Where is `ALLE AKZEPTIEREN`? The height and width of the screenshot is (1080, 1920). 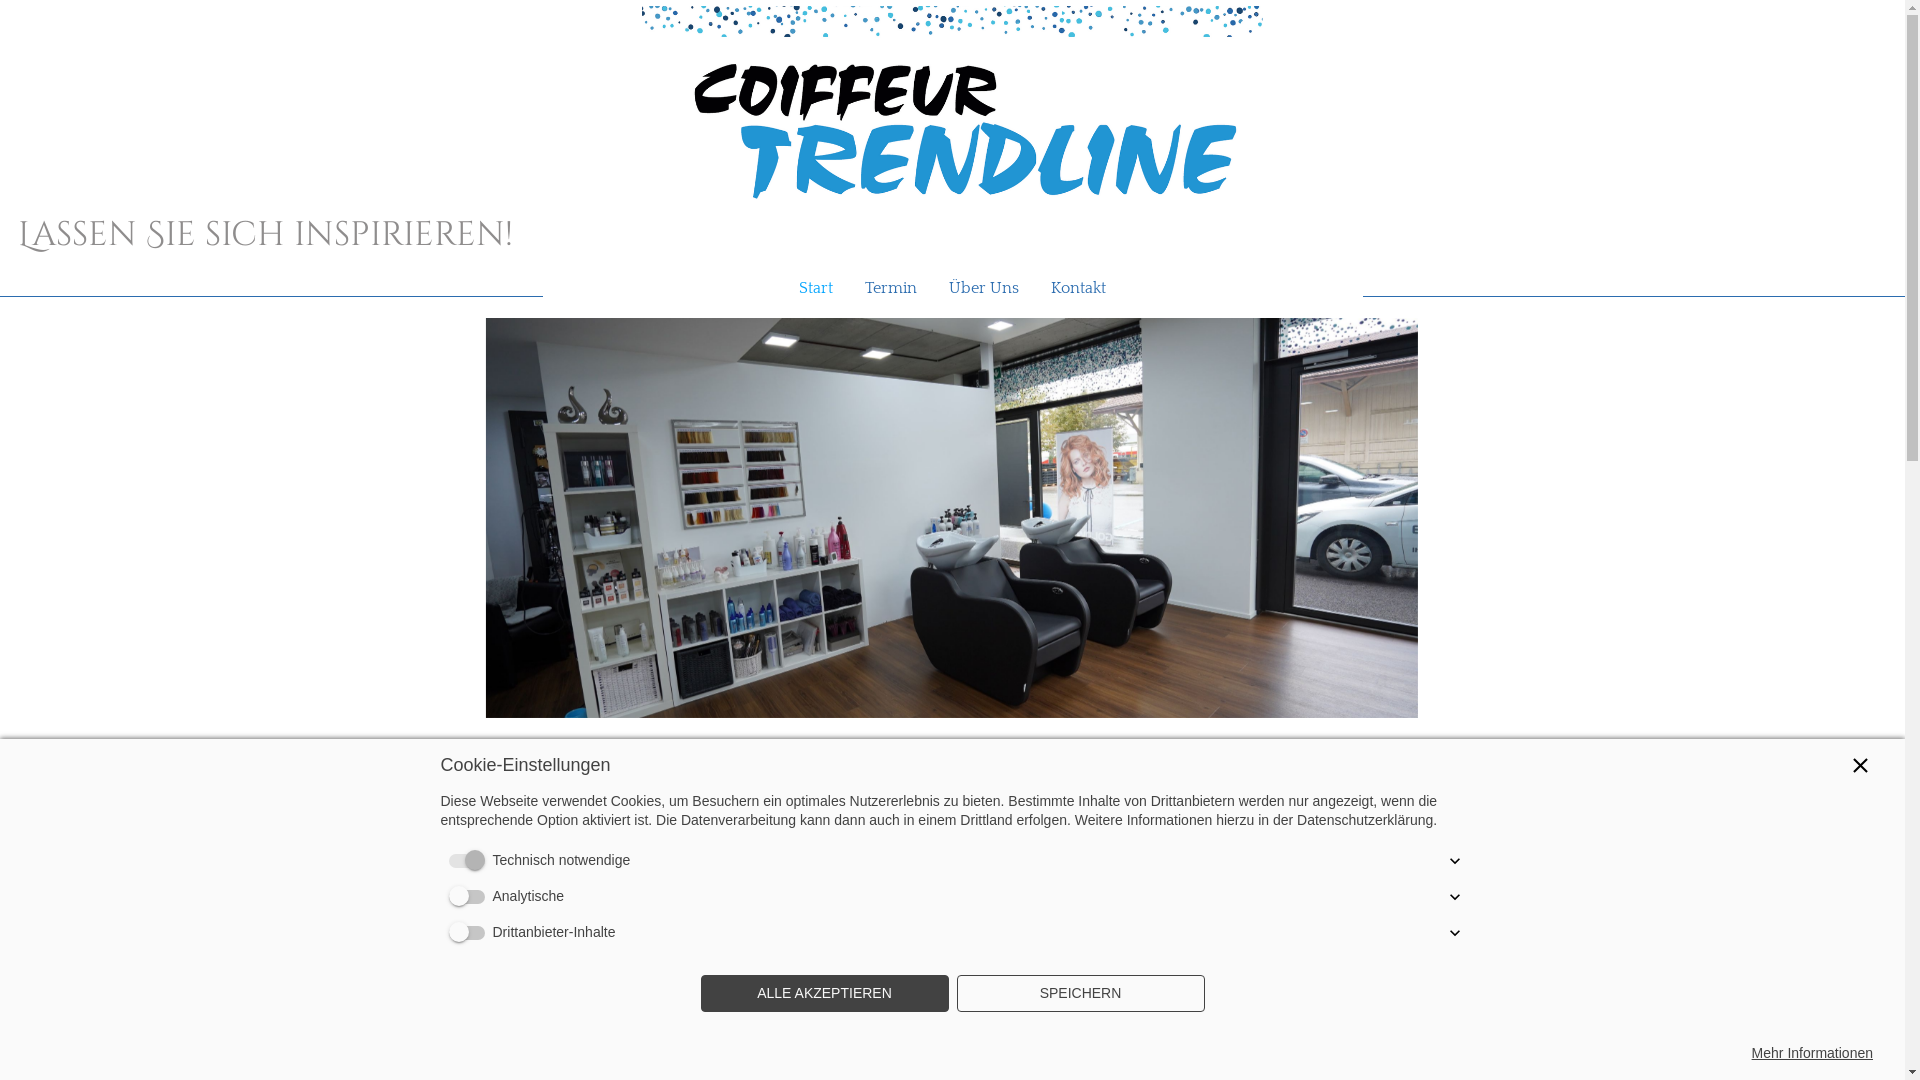
ALLE AKZEPTIEREN is located at coordinates (824, 994).